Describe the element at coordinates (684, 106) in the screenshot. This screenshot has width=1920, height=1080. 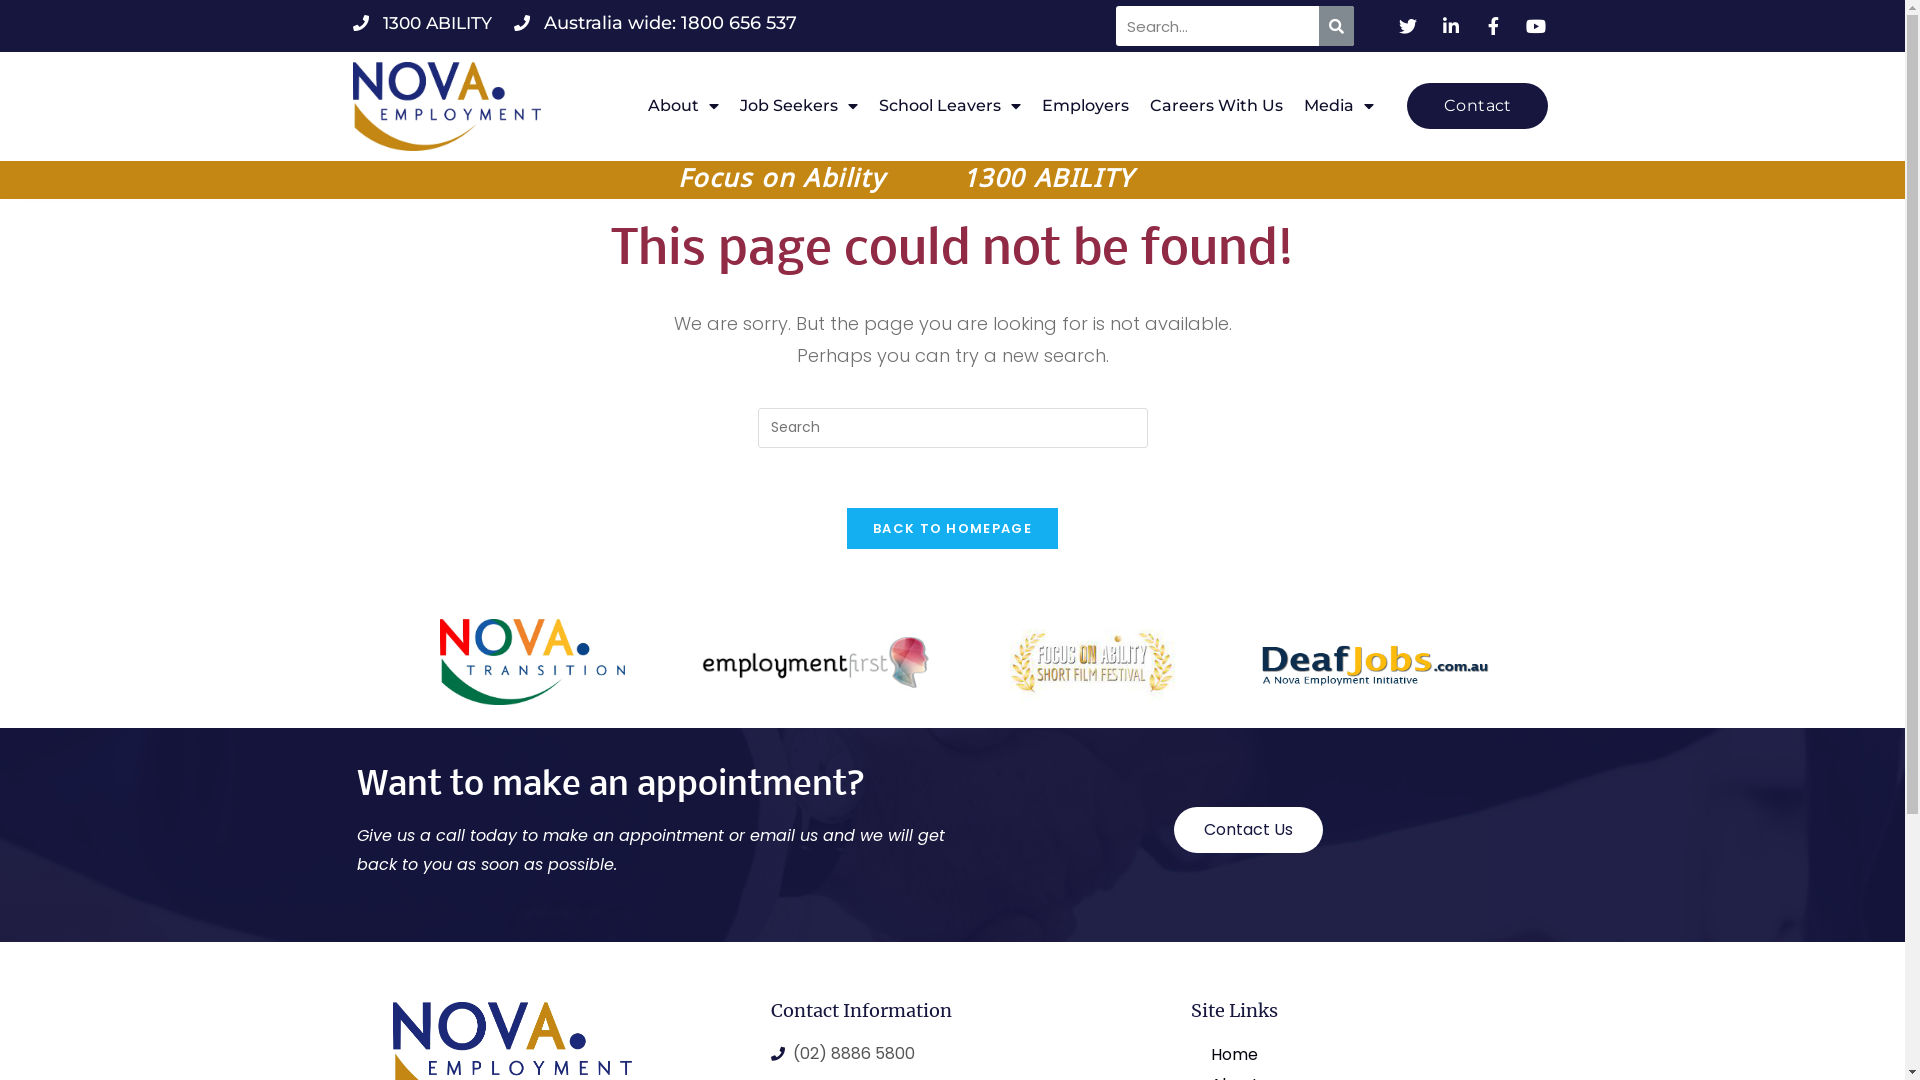
I see `About` at that location.